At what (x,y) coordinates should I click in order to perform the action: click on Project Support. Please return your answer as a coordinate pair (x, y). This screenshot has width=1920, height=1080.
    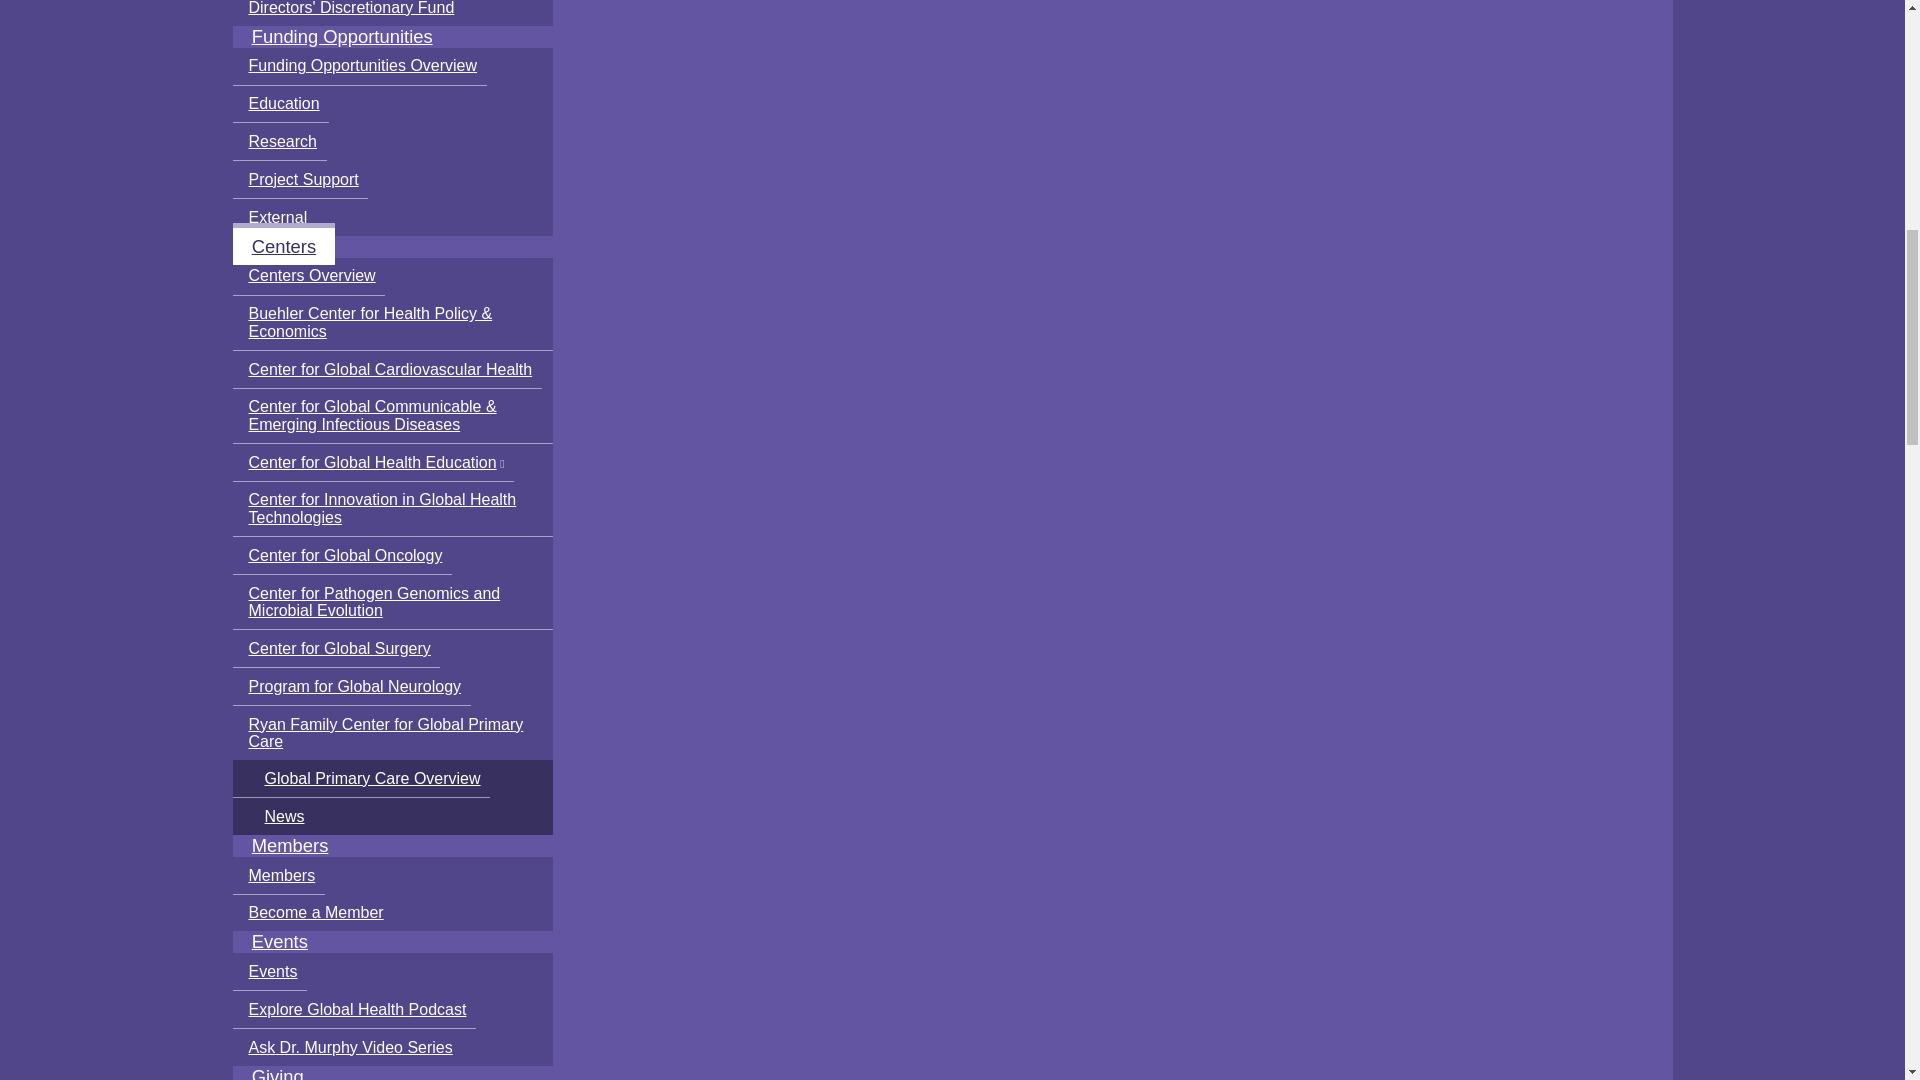
    Looking at the image, I should click on (300, 179).